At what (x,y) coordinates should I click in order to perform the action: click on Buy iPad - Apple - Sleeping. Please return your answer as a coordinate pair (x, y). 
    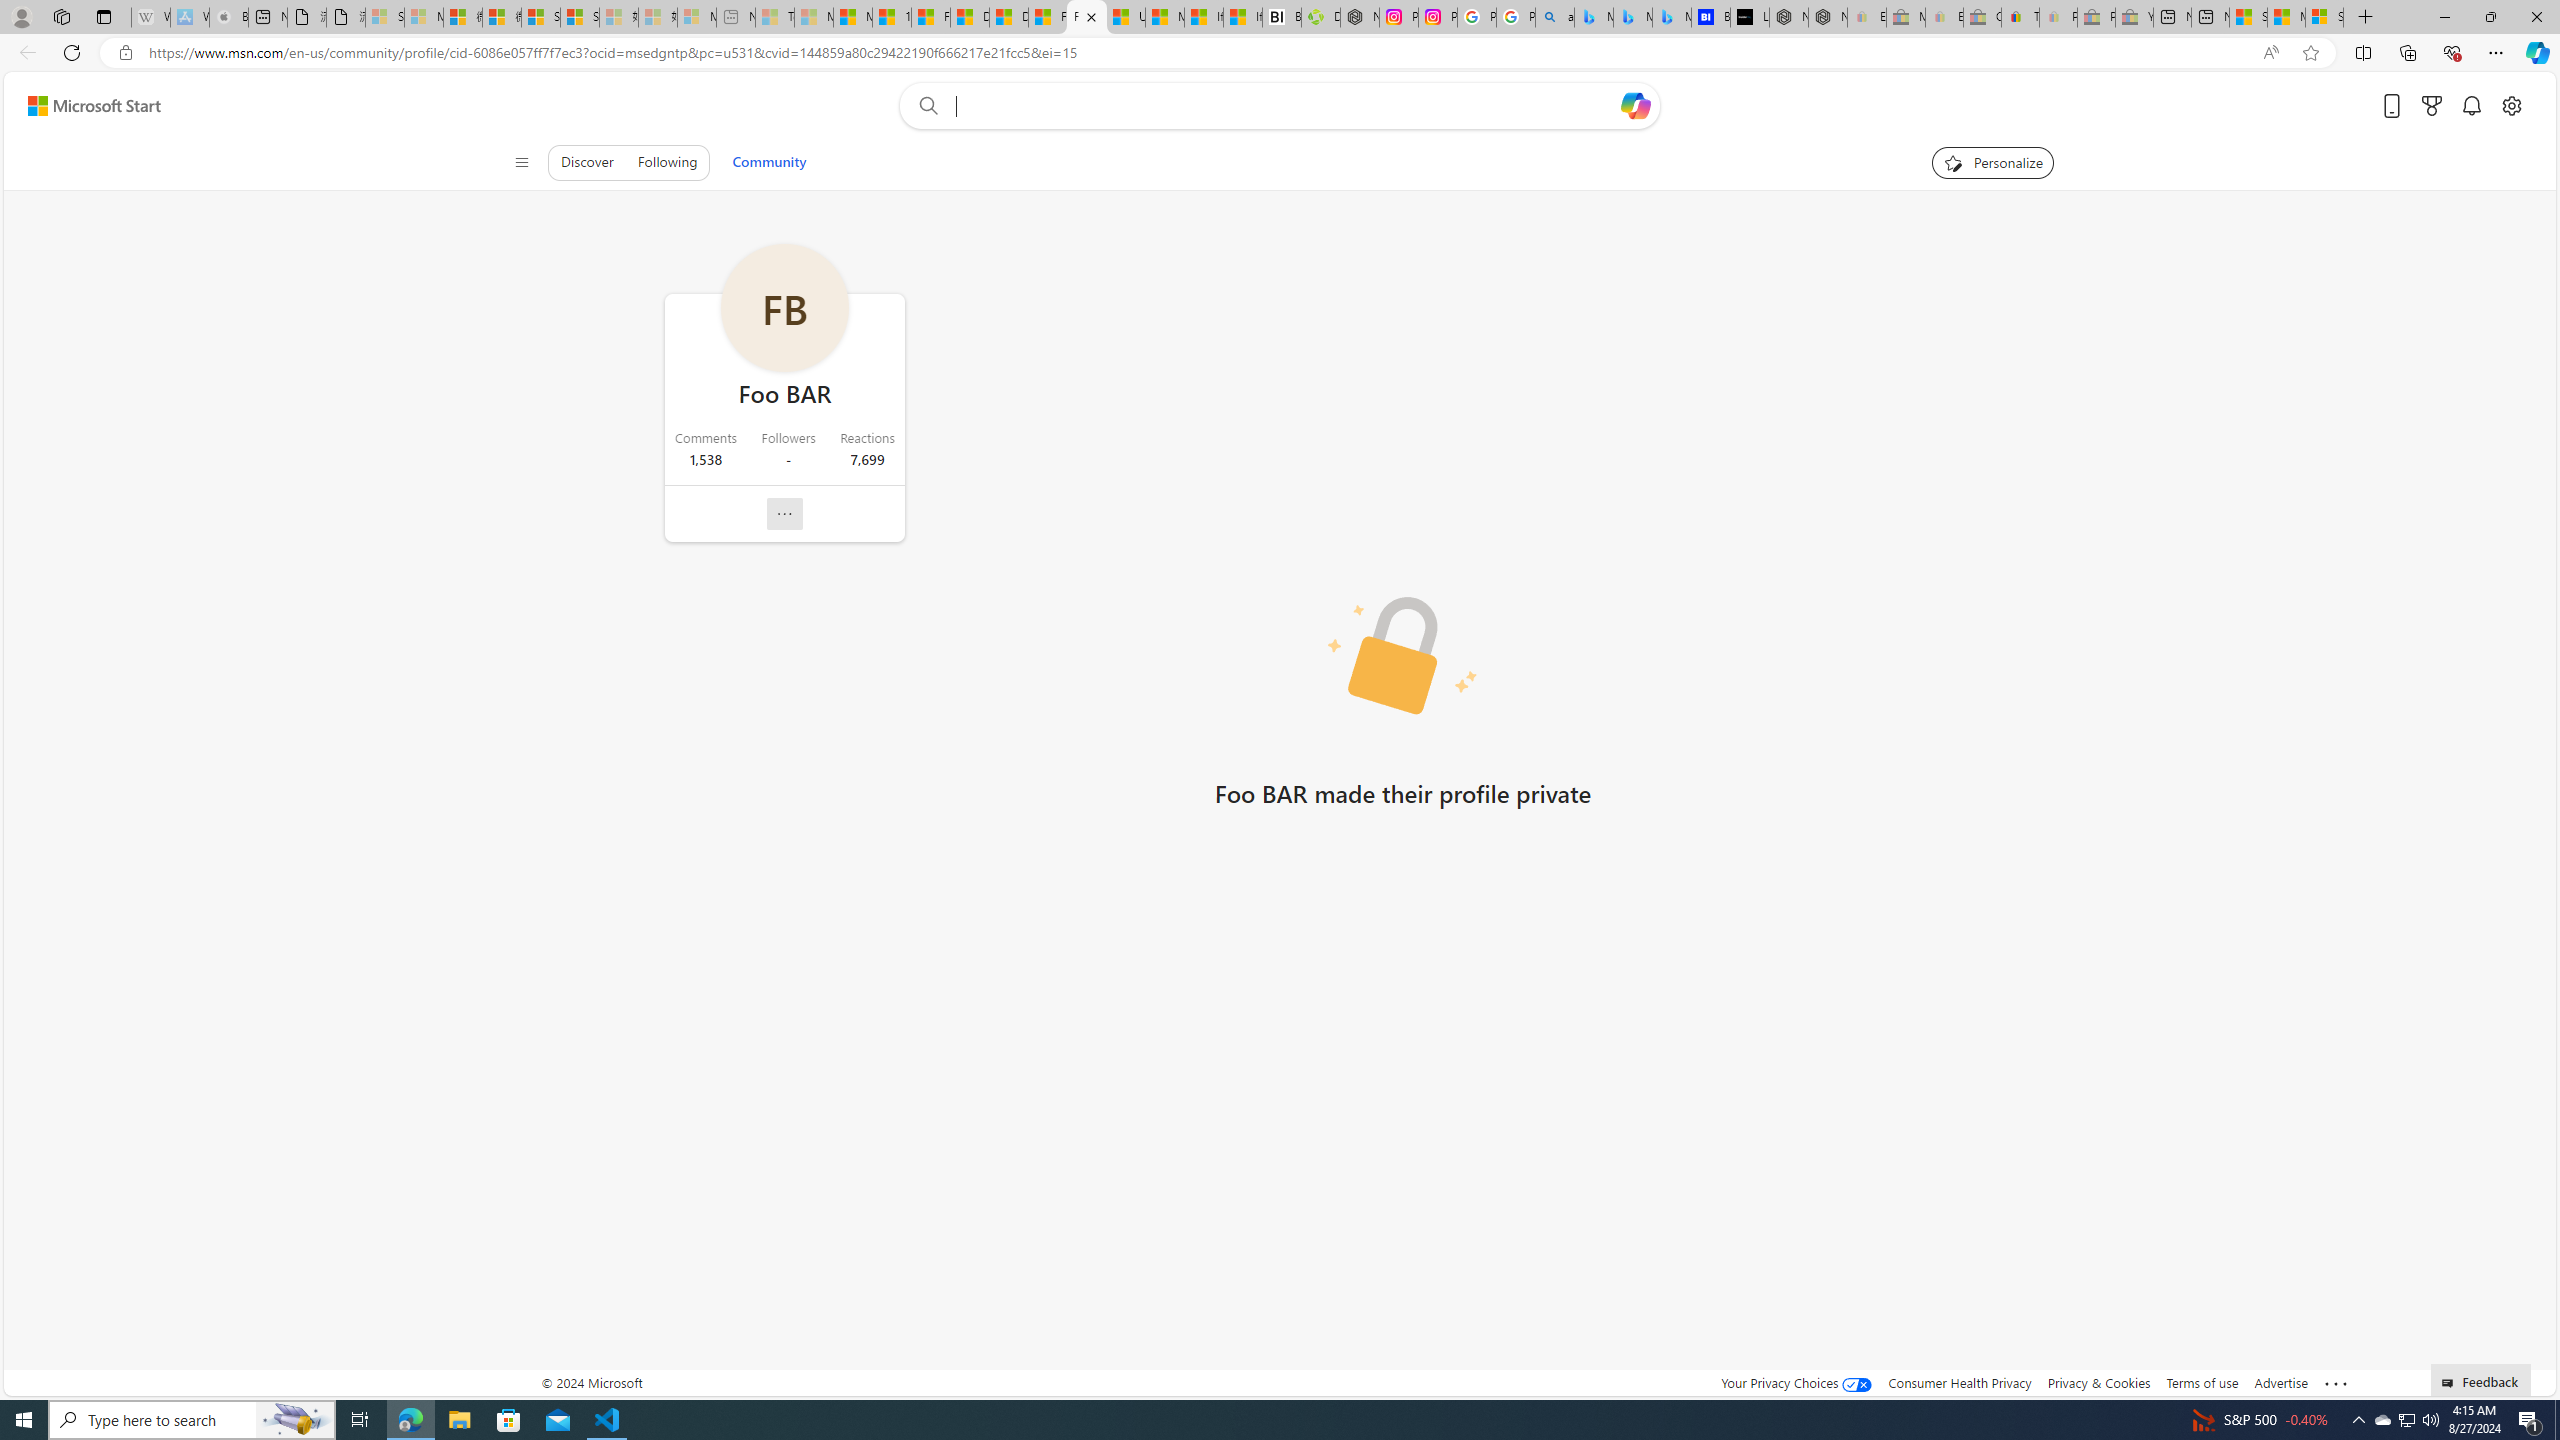
    Looking at the image, I should click on (229, 17).